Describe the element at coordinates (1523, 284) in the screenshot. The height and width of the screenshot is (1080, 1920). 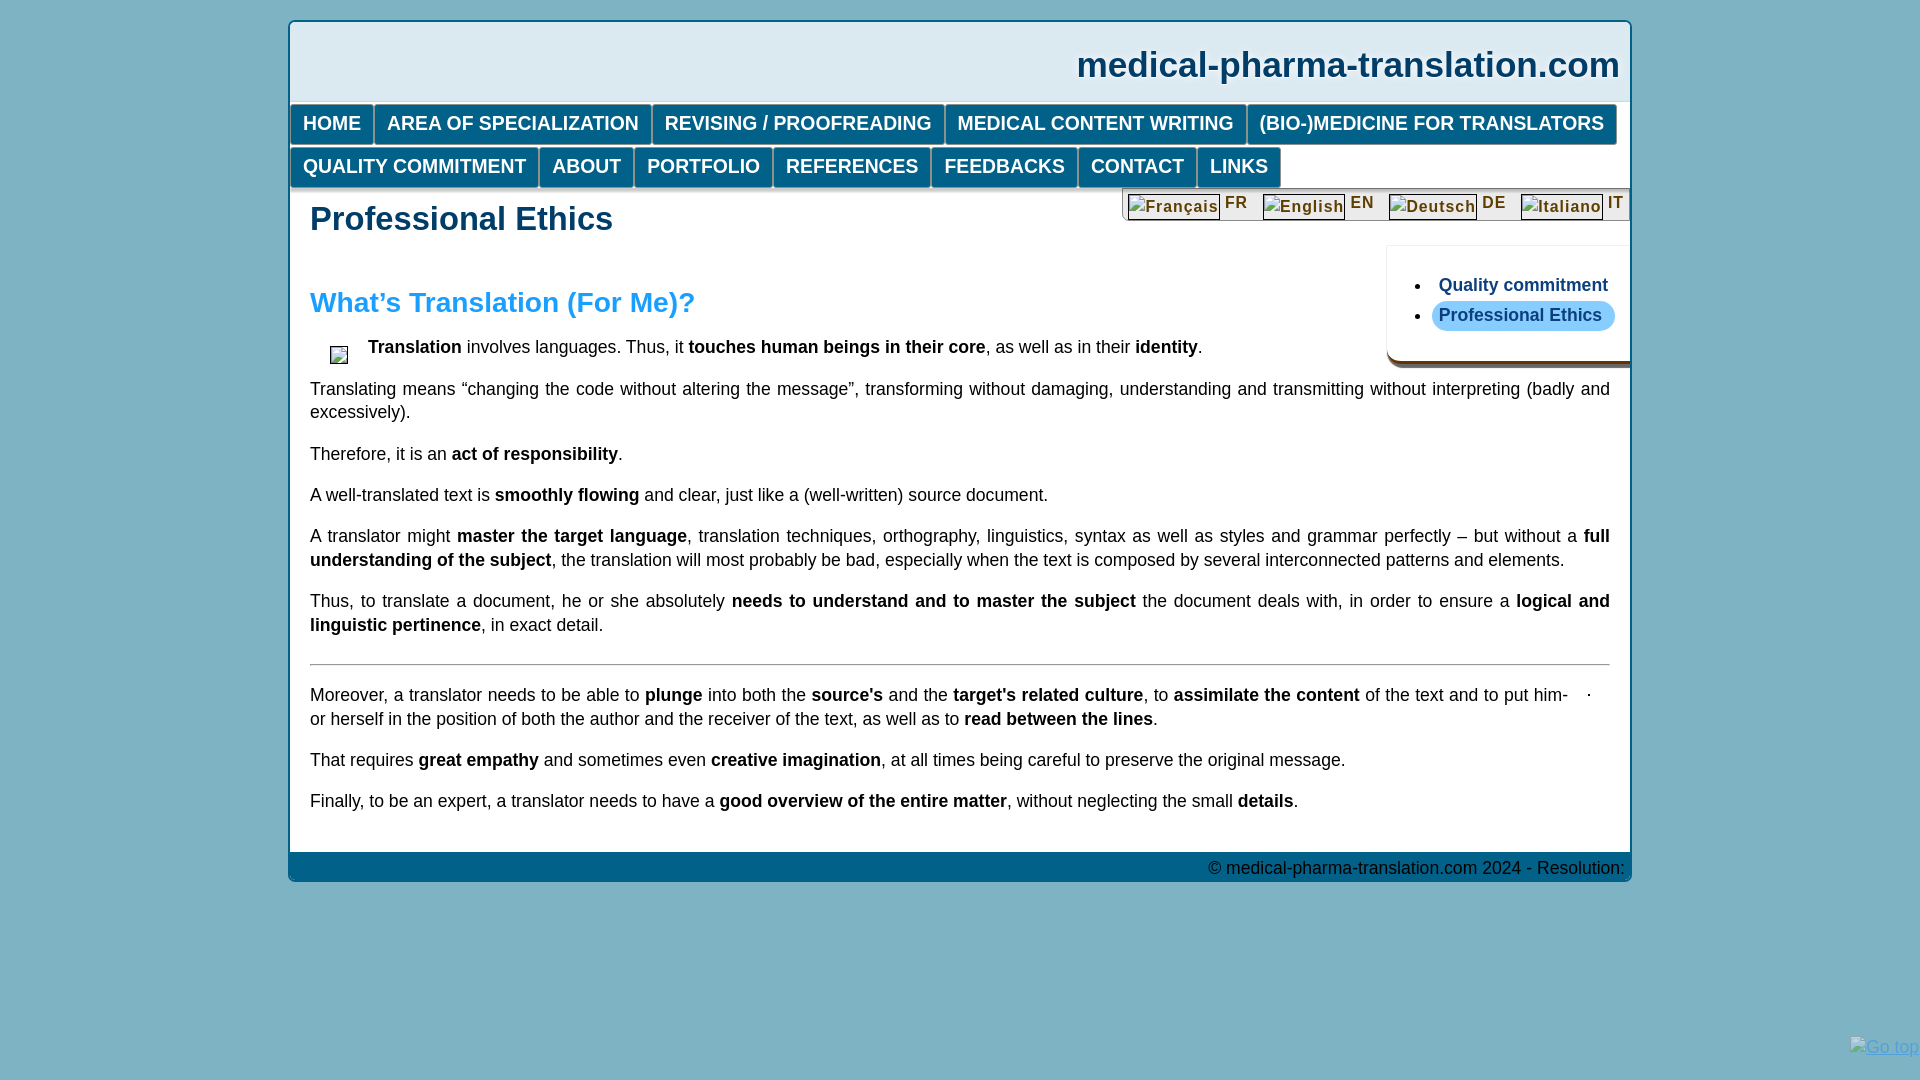
I see `Quality commitment` at that location.